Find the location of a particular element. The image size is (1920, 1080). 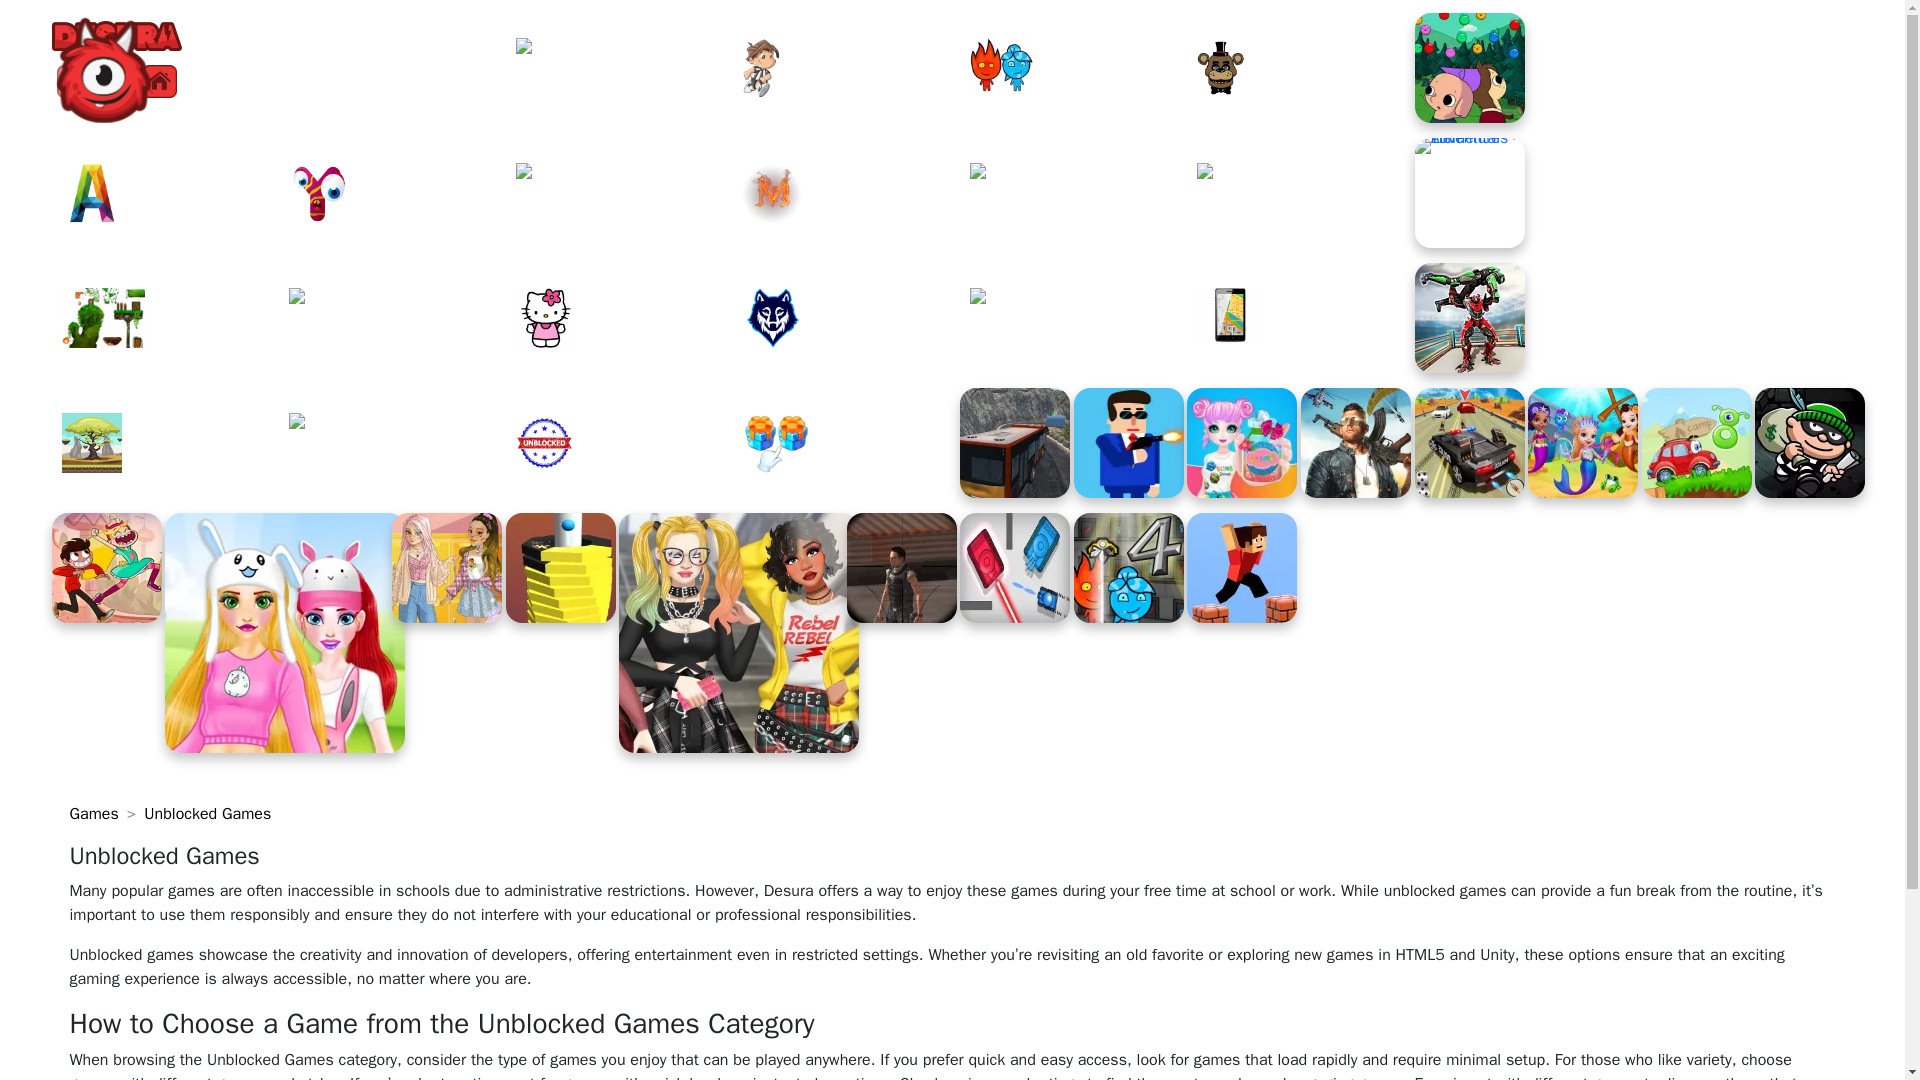

Mobile Games is located at coordinates (1306, 318).